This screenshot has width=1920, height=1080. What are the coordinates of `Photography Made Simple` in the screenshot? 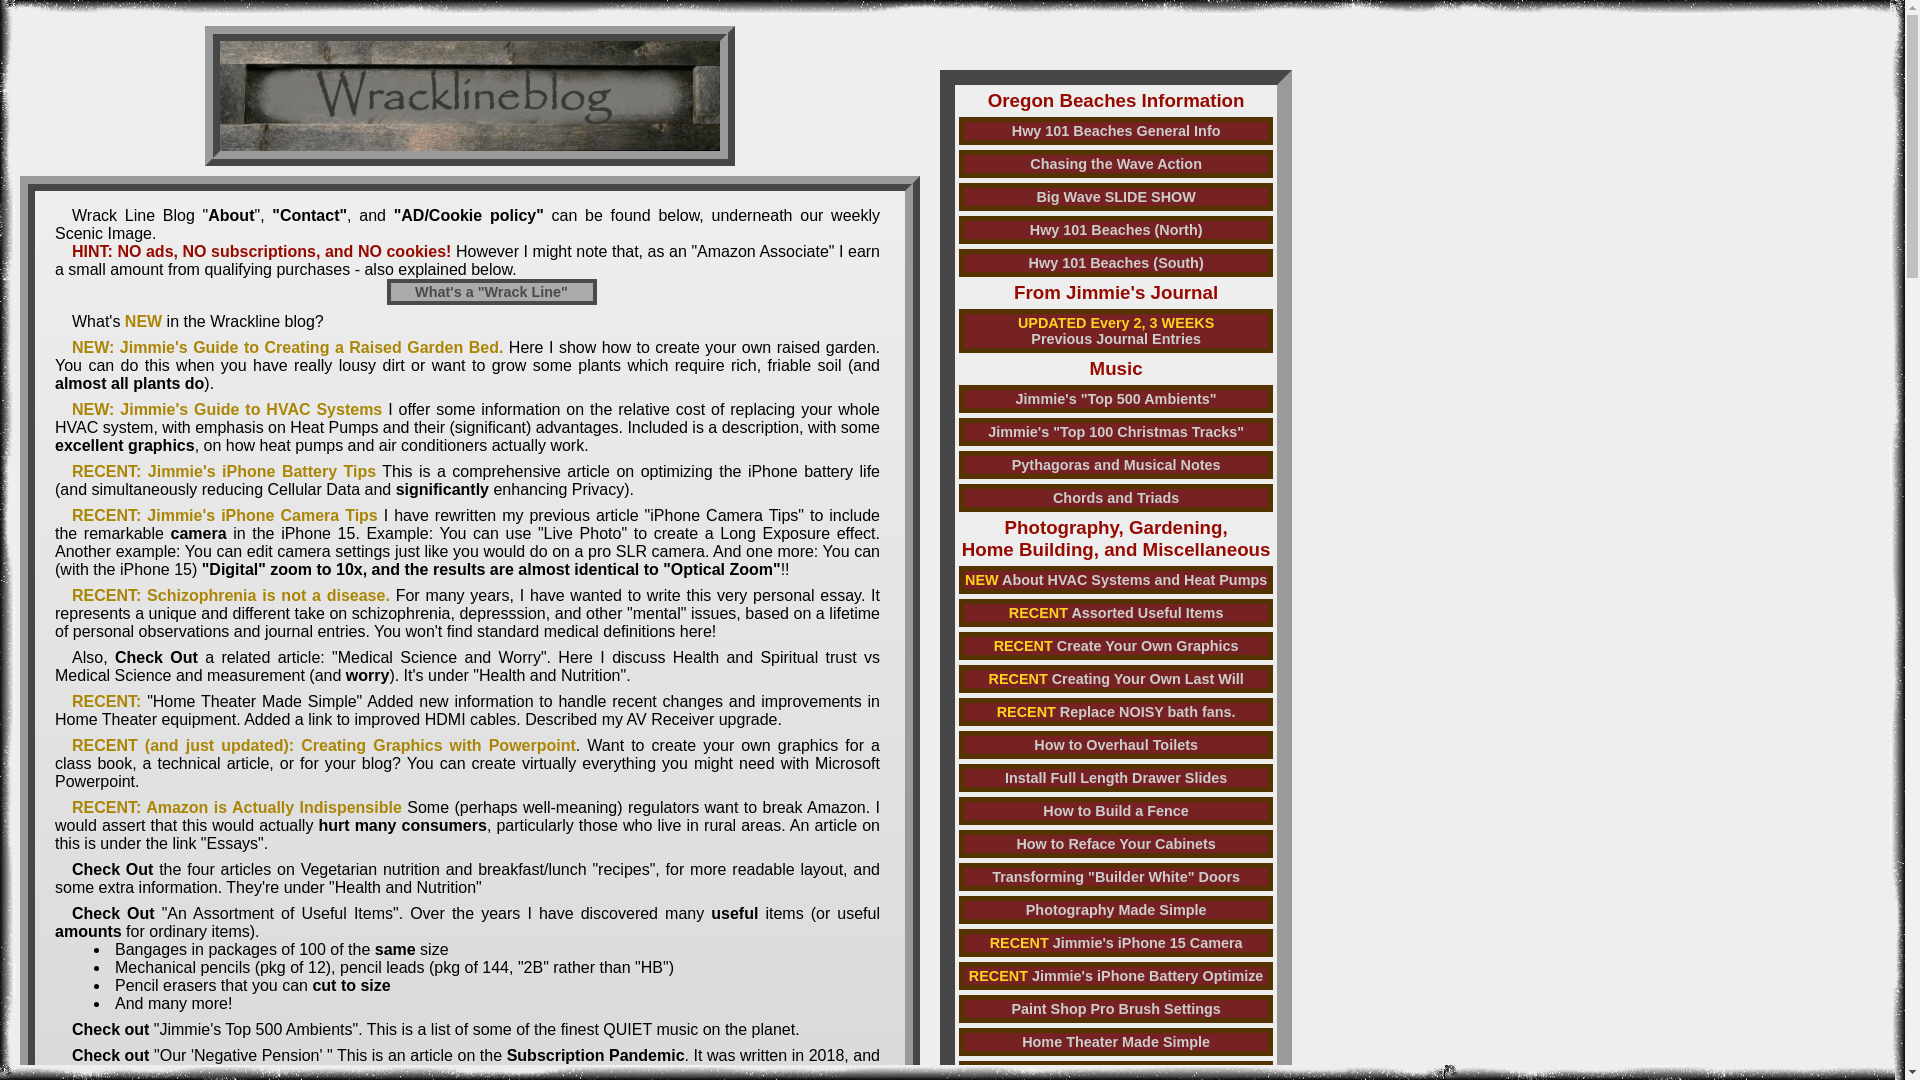 It's located at (1115, 196).